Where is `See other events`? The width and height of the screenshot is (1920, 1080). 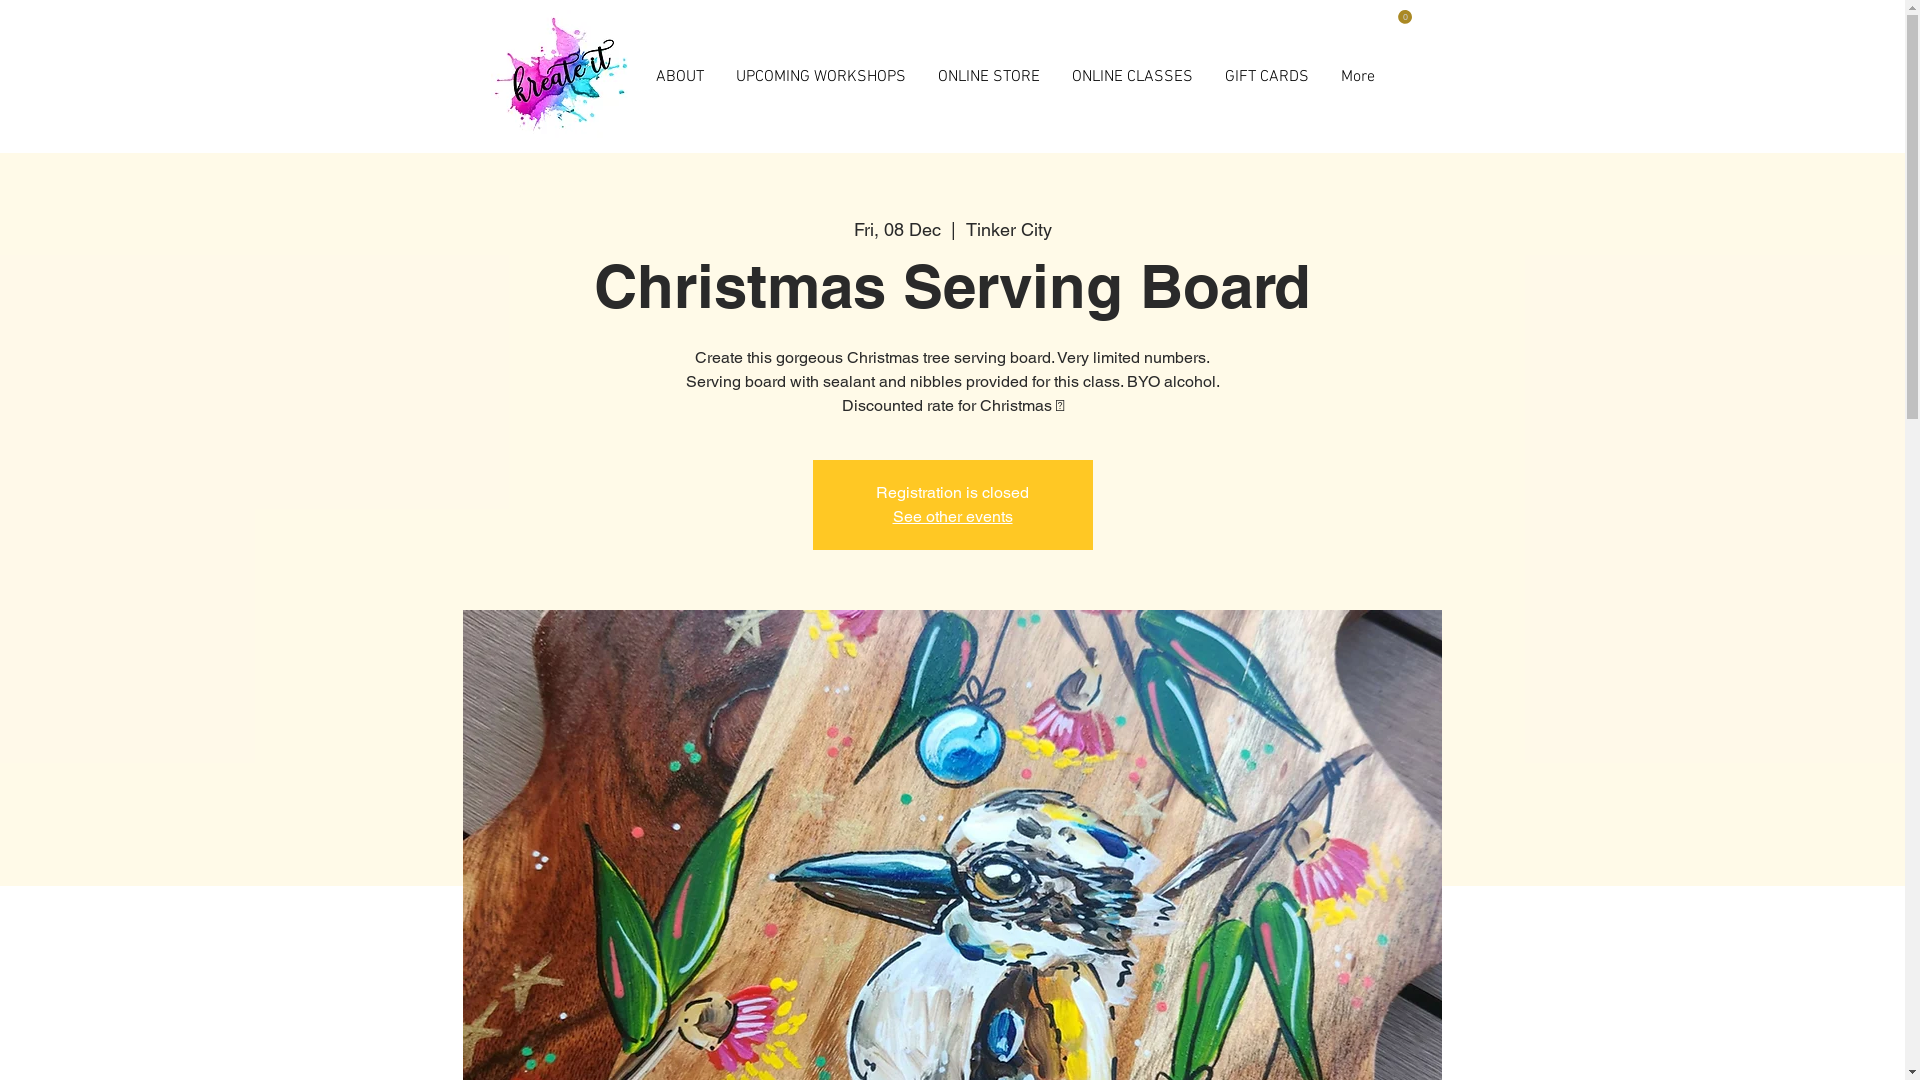
See other events is located at coordinates (952, 516).